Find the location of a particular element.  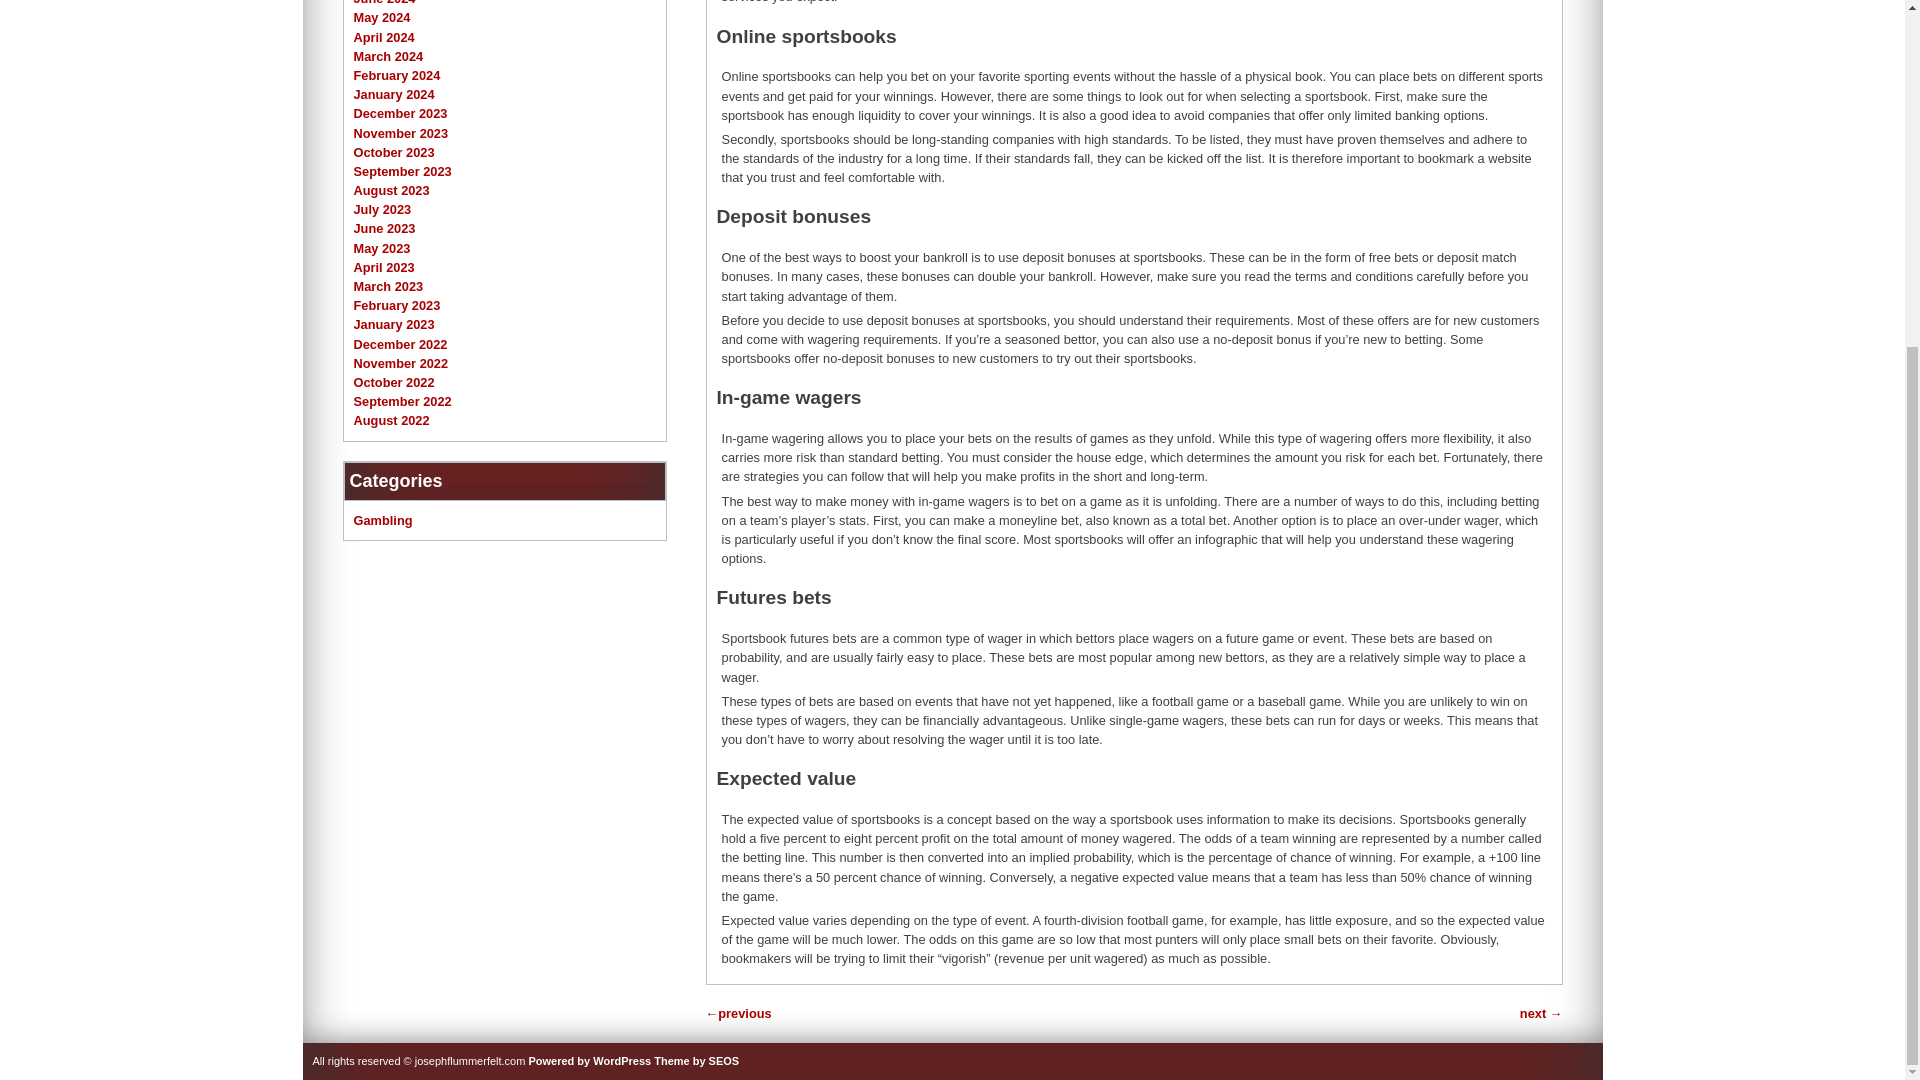

Seos free wordpress themes is located at coordinates (696, 1061).